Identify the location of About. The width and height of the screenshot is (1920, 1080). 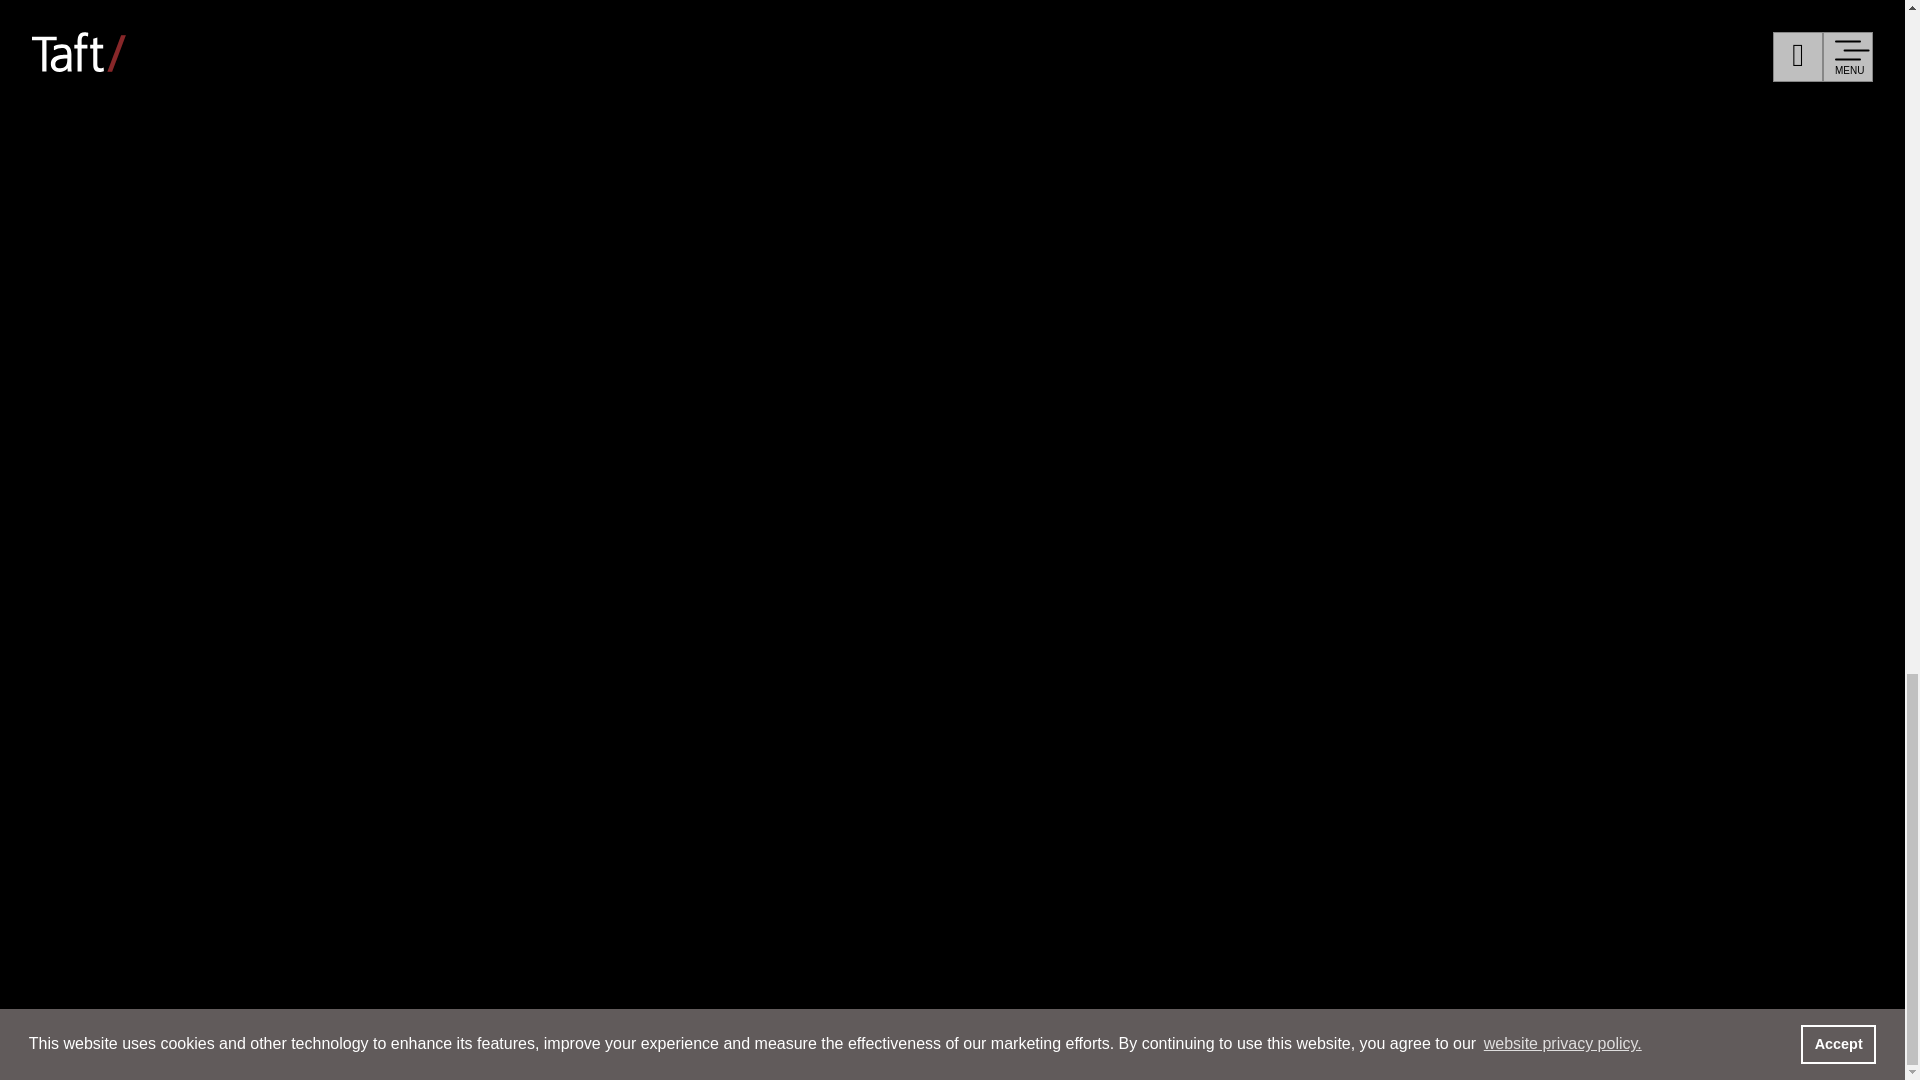
(164, 85).